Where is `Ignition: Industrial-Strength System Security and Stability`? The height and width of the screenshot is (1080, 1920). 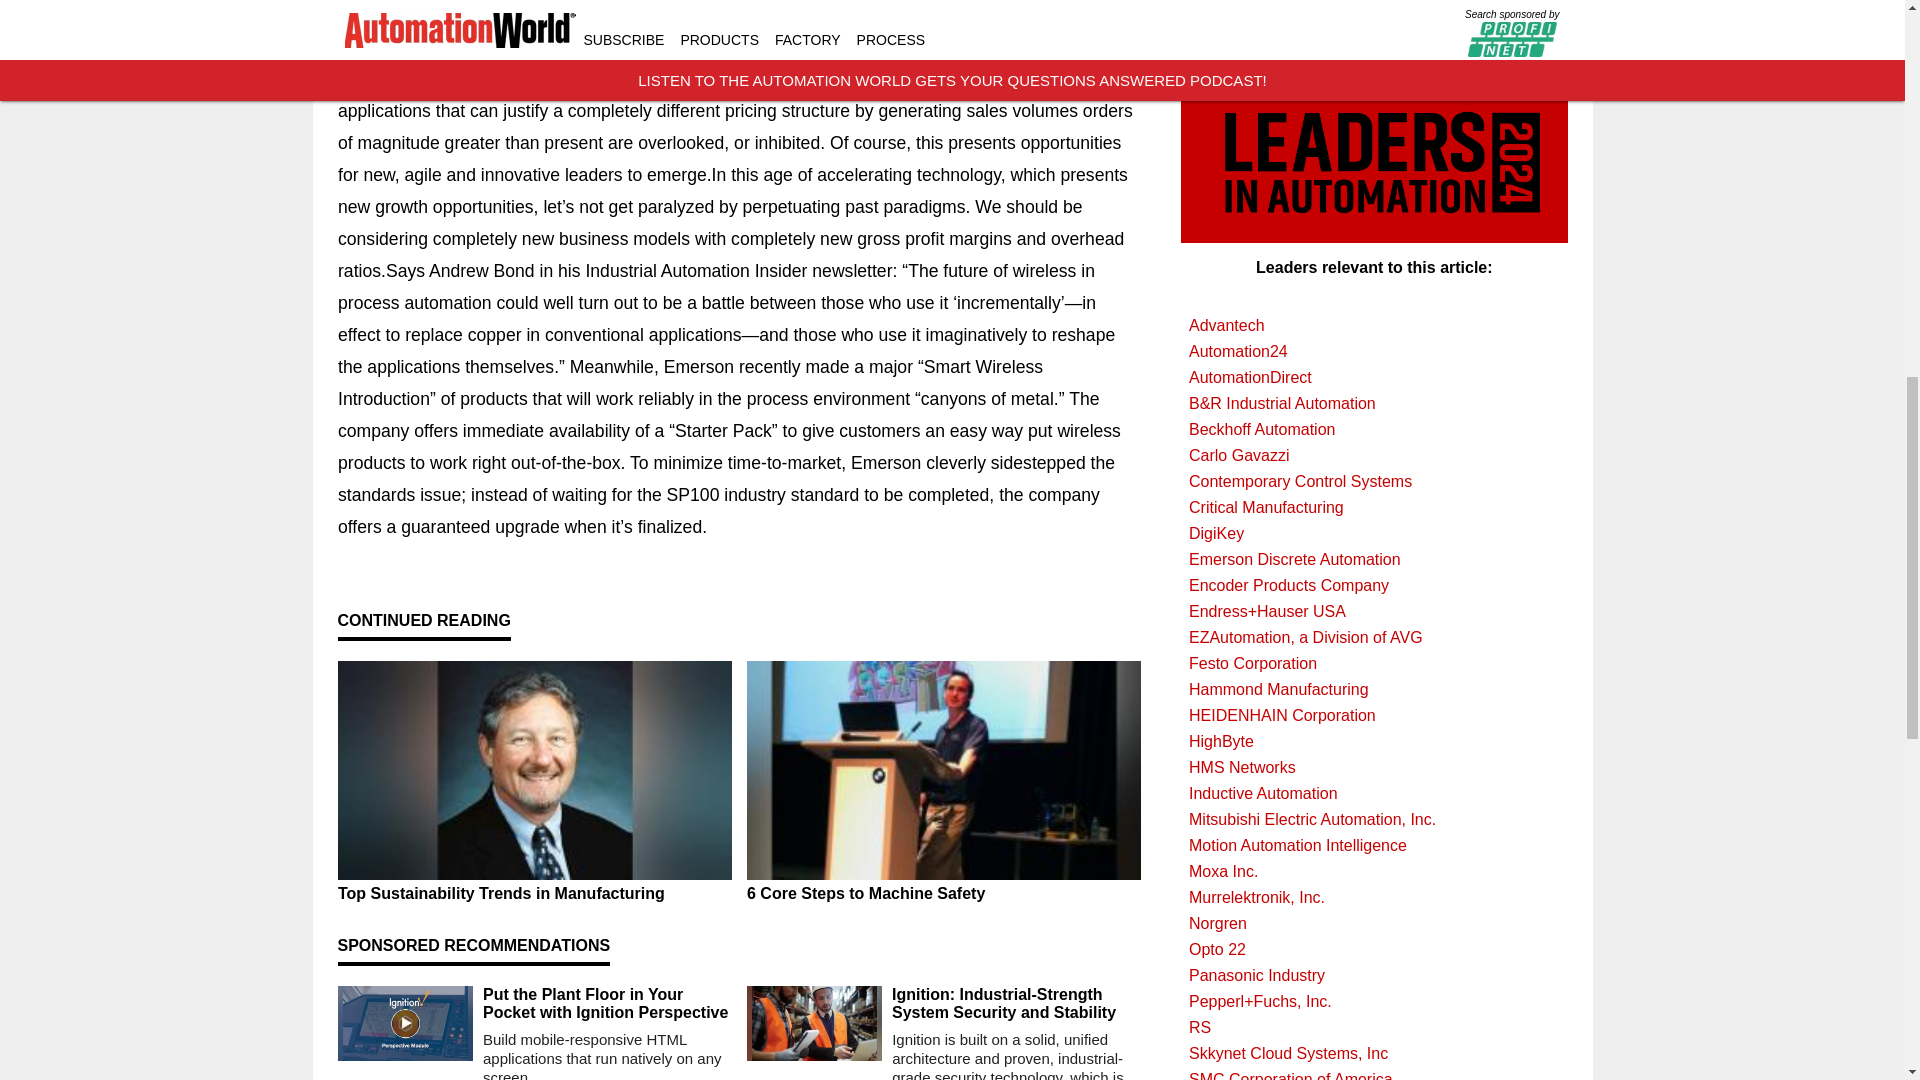
Ignition: Industrial-Strength System Security and Stability is located at coordinates (1016, 1004).